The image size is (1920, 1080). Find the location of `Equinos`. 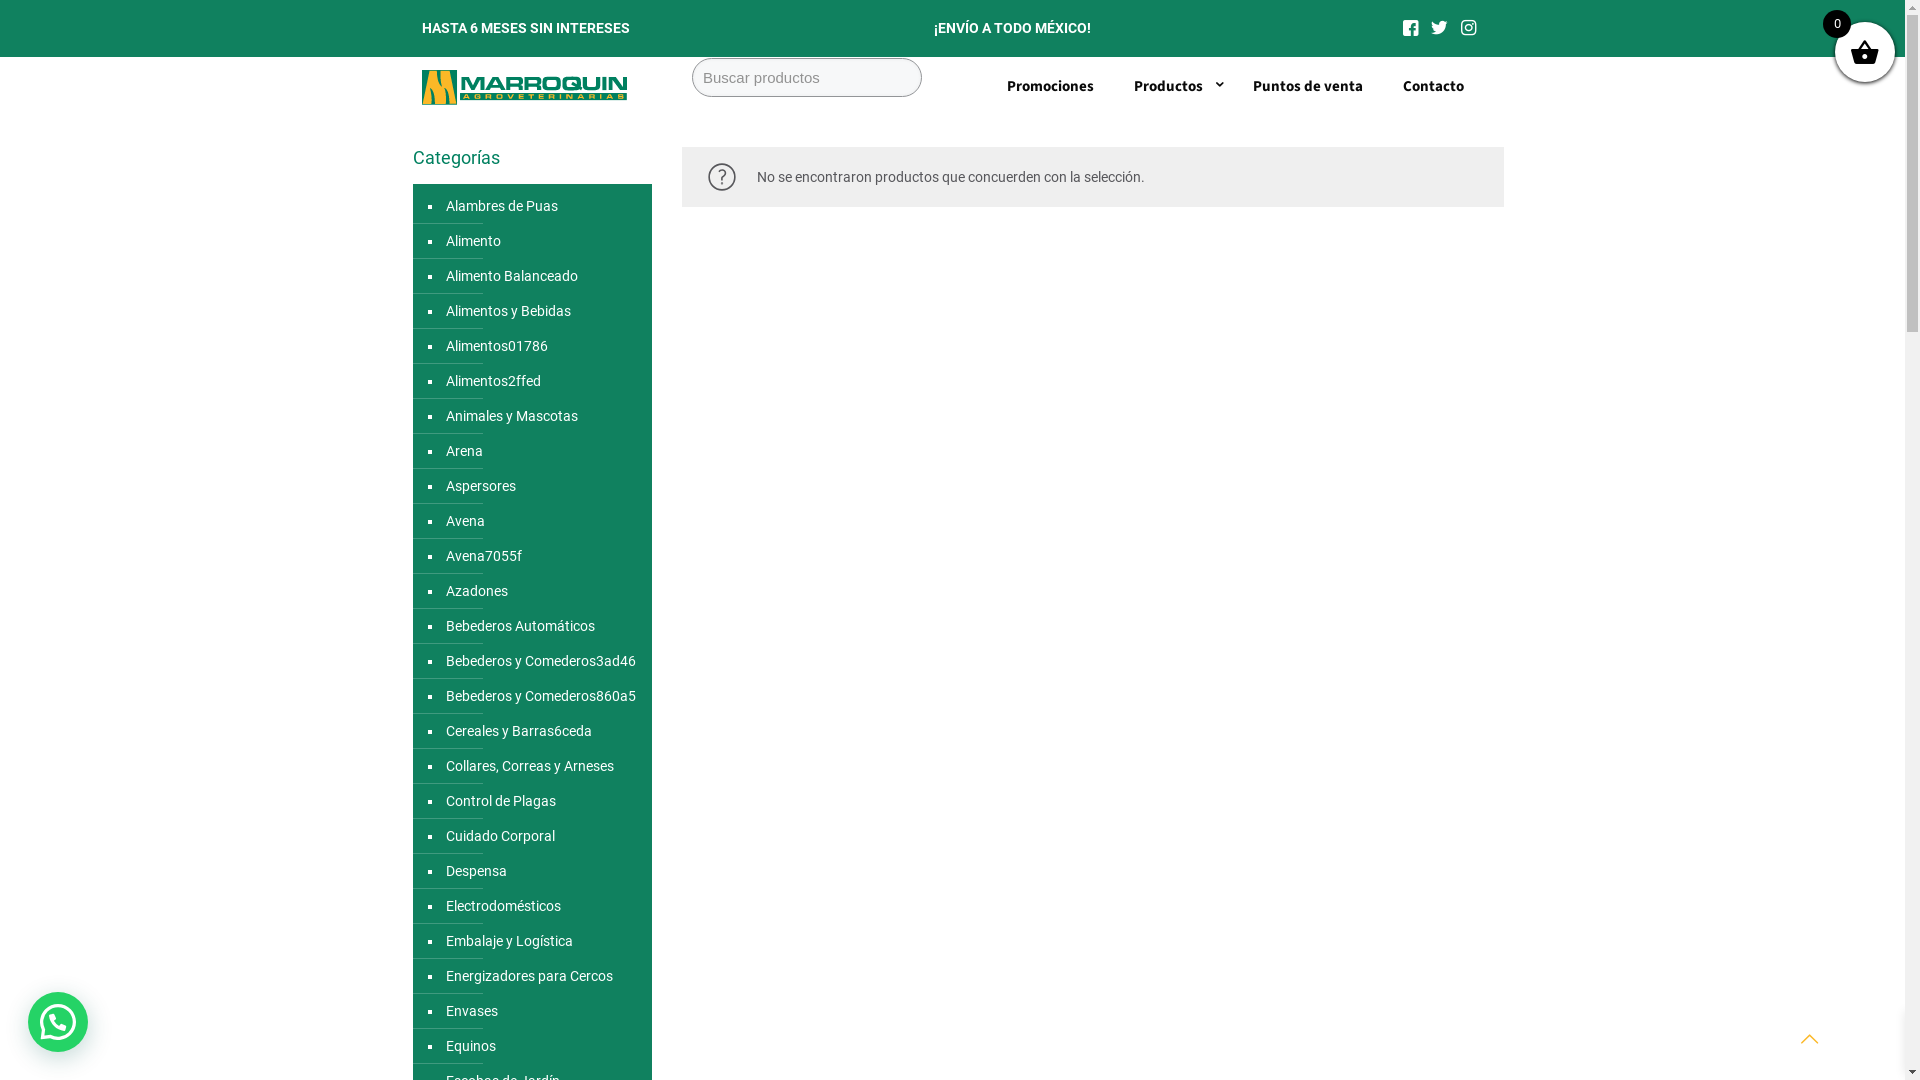

Equinos is located at coordinates (542, 1046).